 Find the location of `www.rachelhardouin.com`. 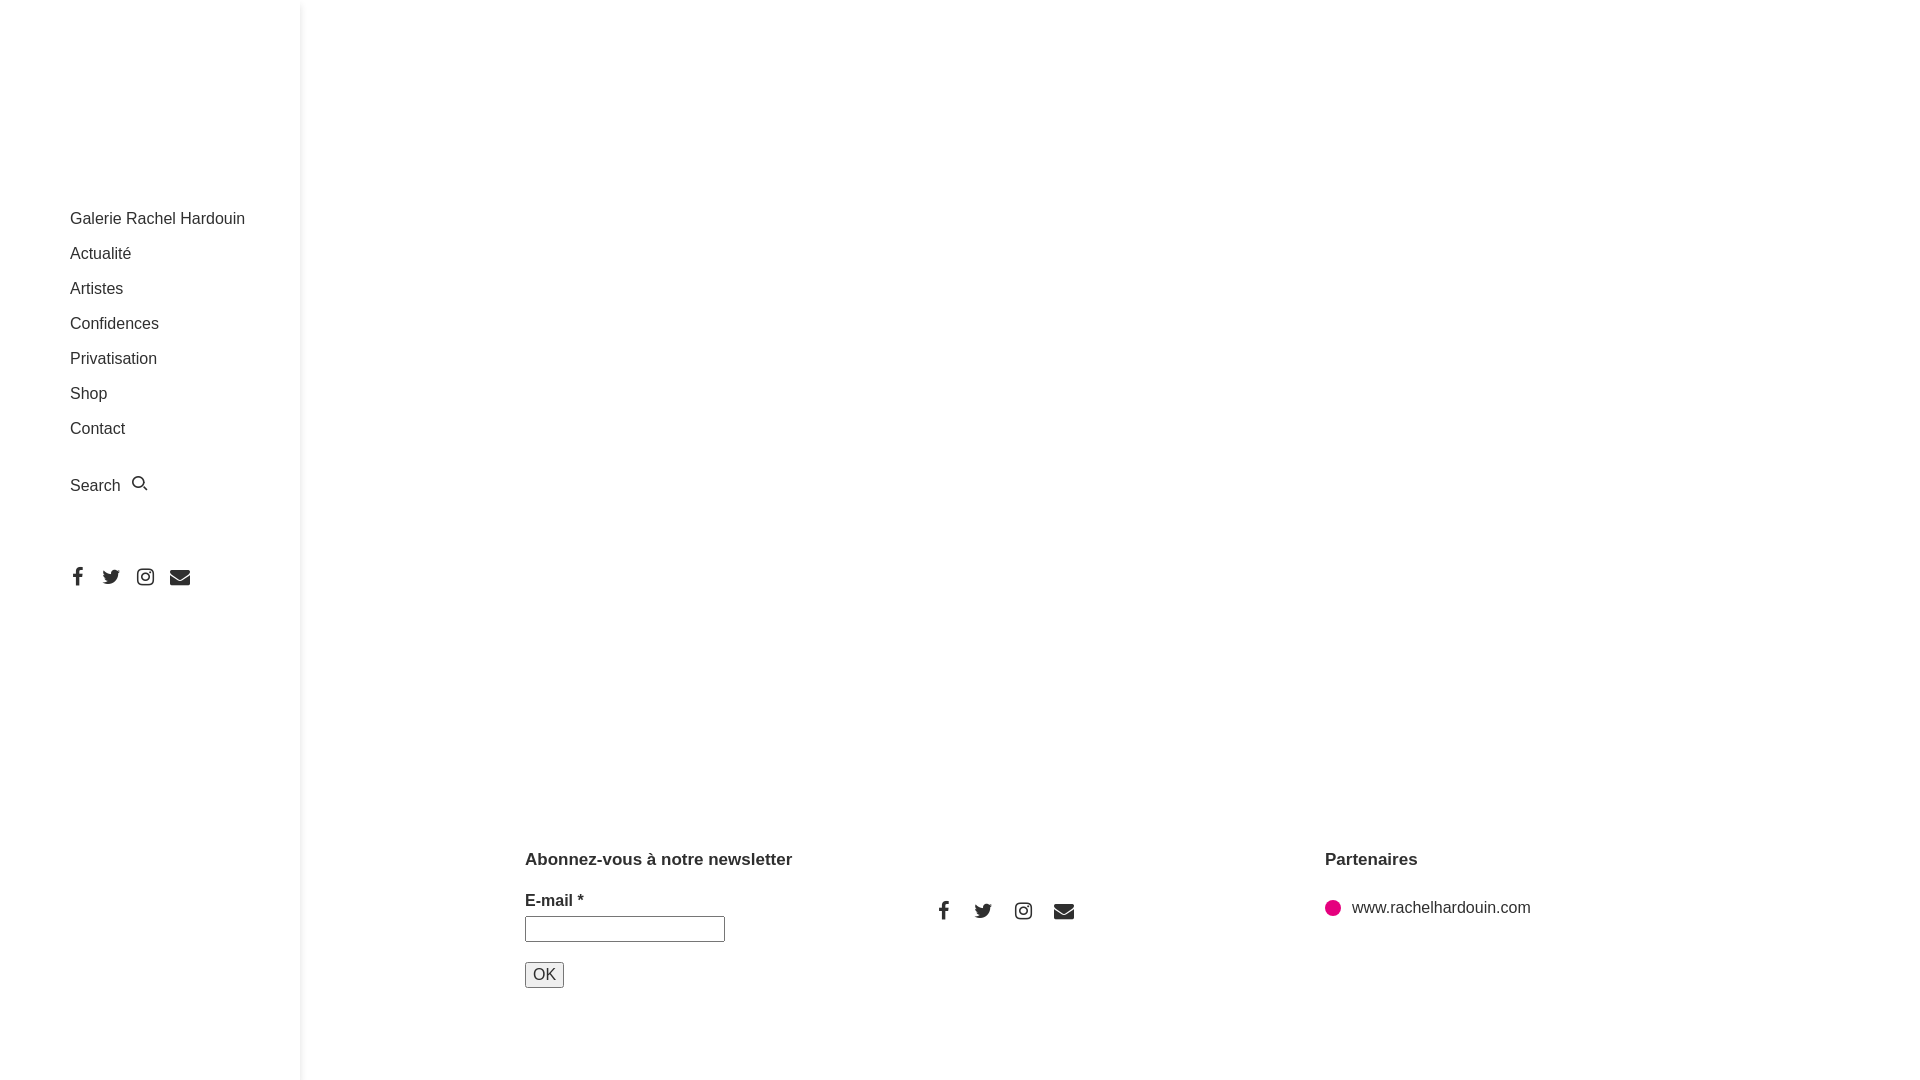

www.rachelhardouin.com is located at coordinates (1428, 908).